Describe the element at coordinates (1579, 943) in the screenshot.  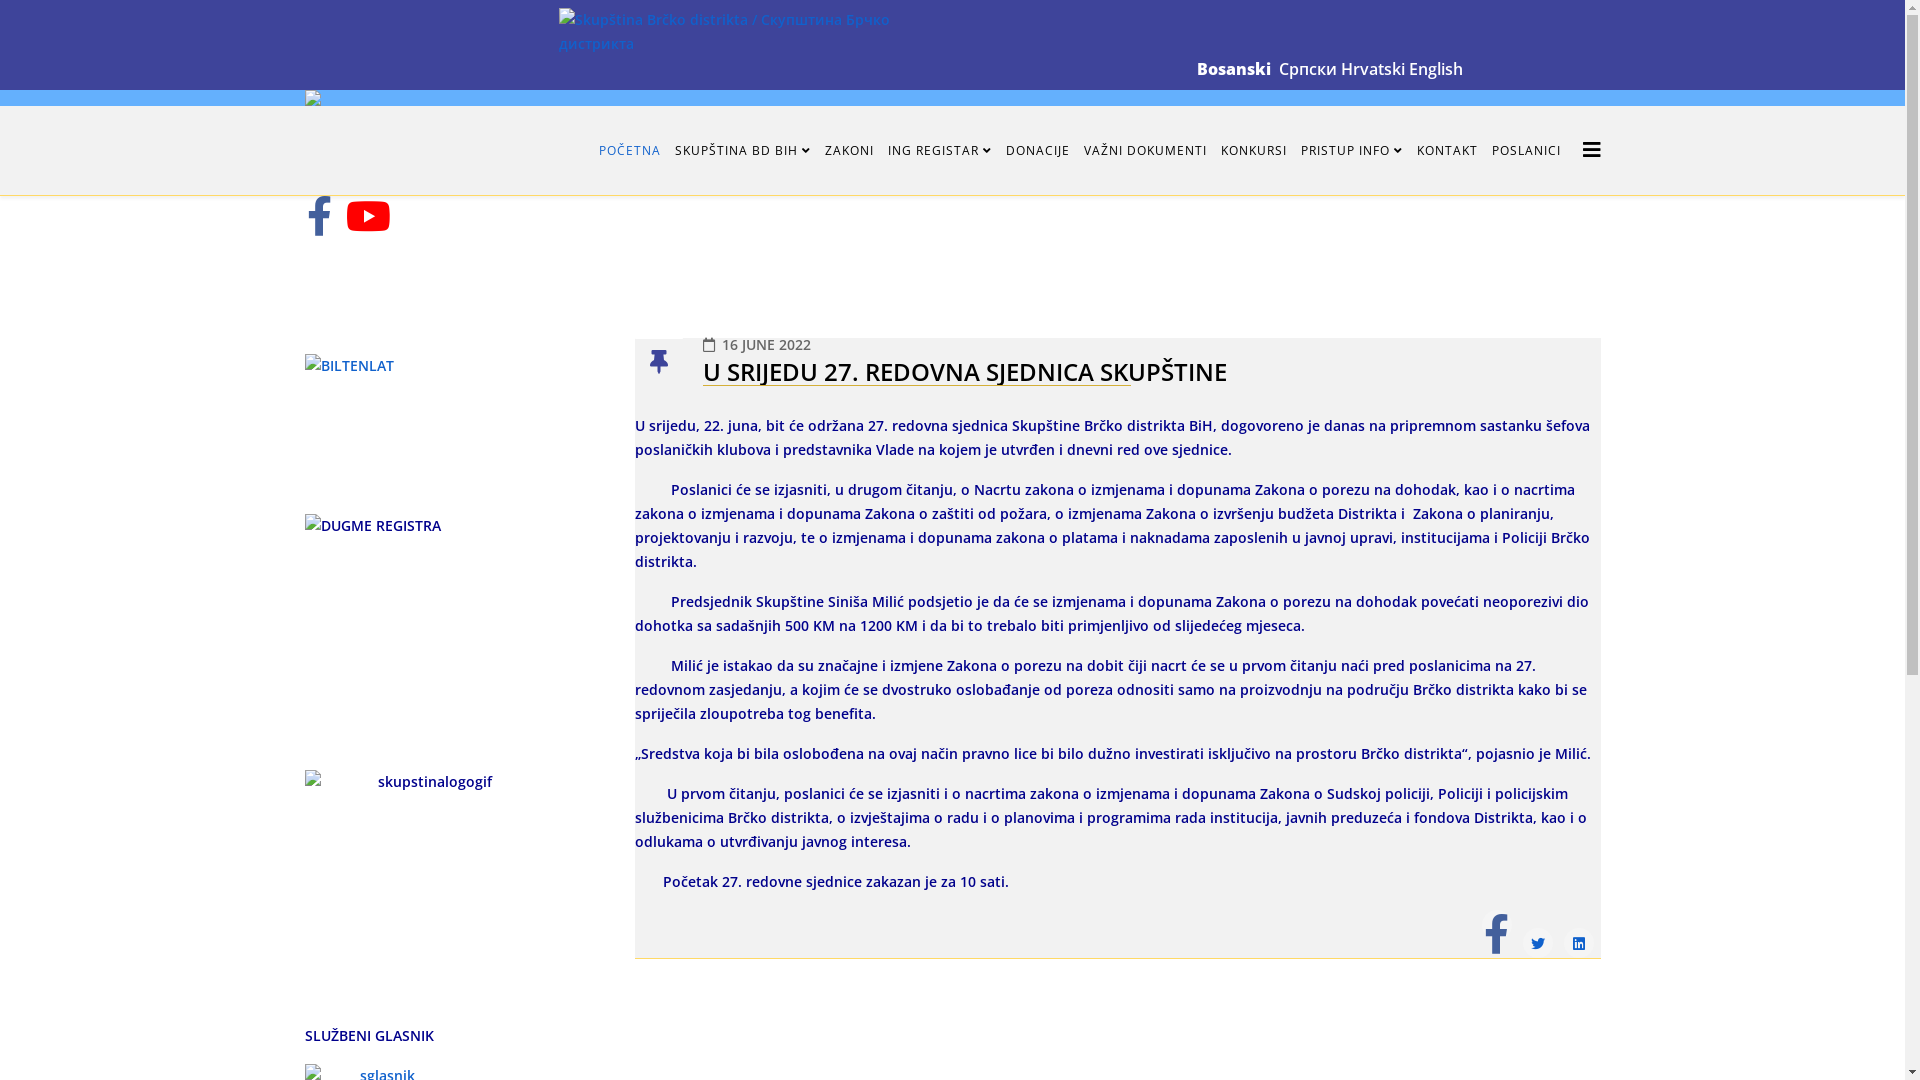
I see `Share On Linkedin` at that location.